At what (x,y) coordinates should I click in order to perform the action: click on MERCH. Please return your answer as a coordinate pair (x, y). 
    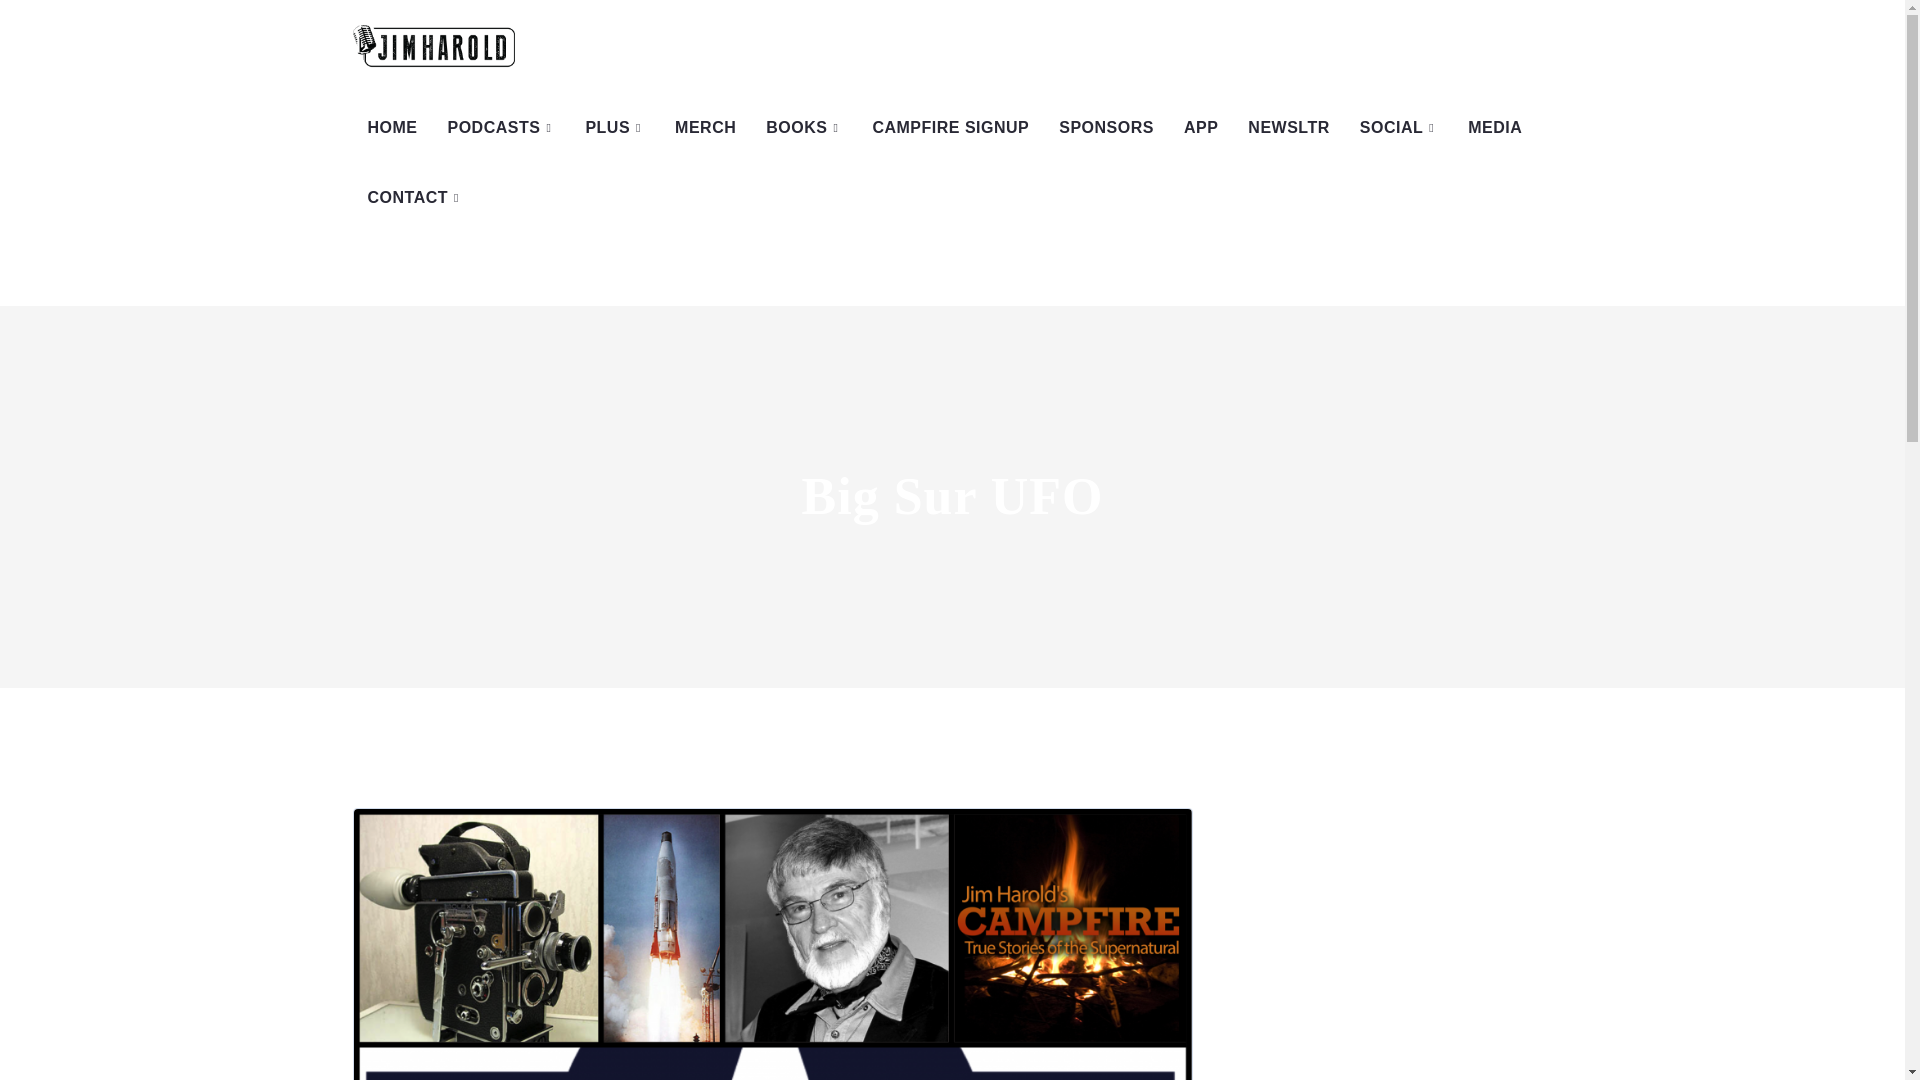
    Looking at the image, I should click on (705, 128).